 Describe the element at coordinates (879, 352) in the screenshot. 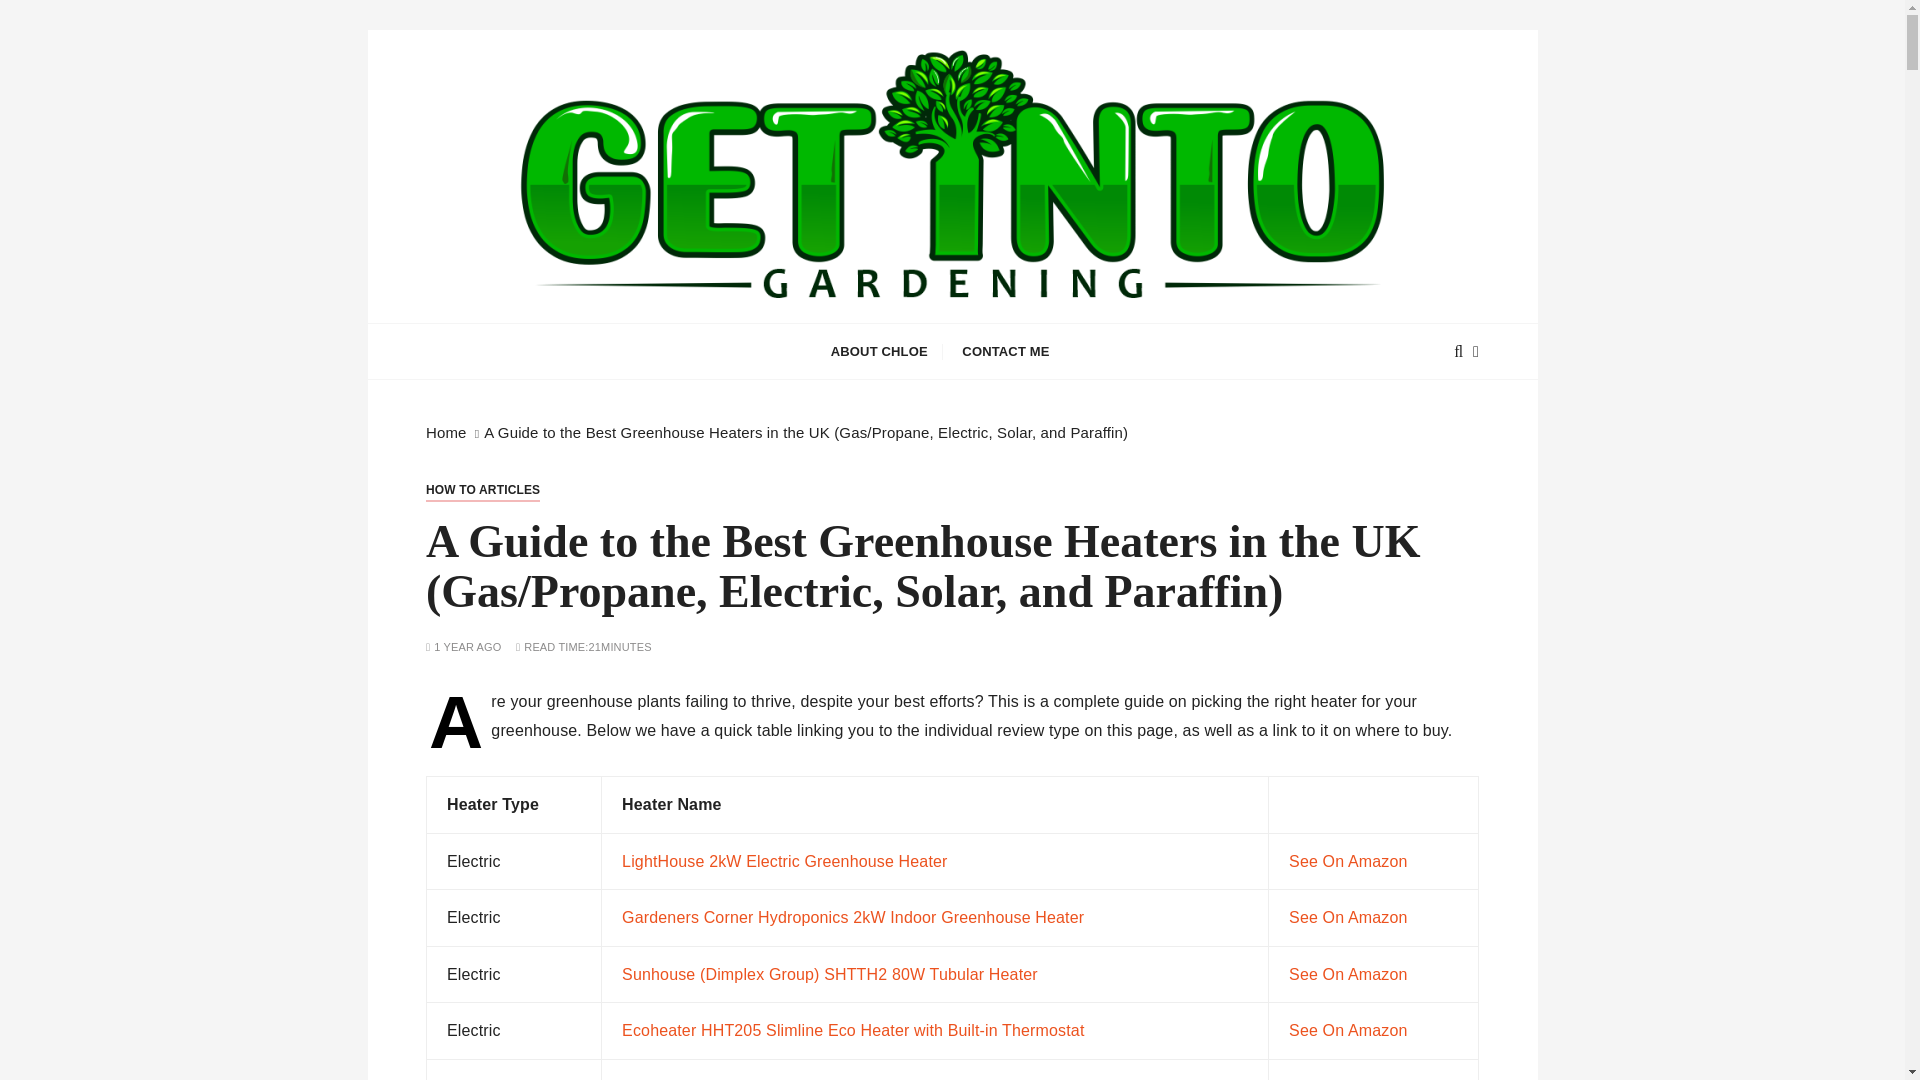

I see `ABOUT CHLOE` at that location.